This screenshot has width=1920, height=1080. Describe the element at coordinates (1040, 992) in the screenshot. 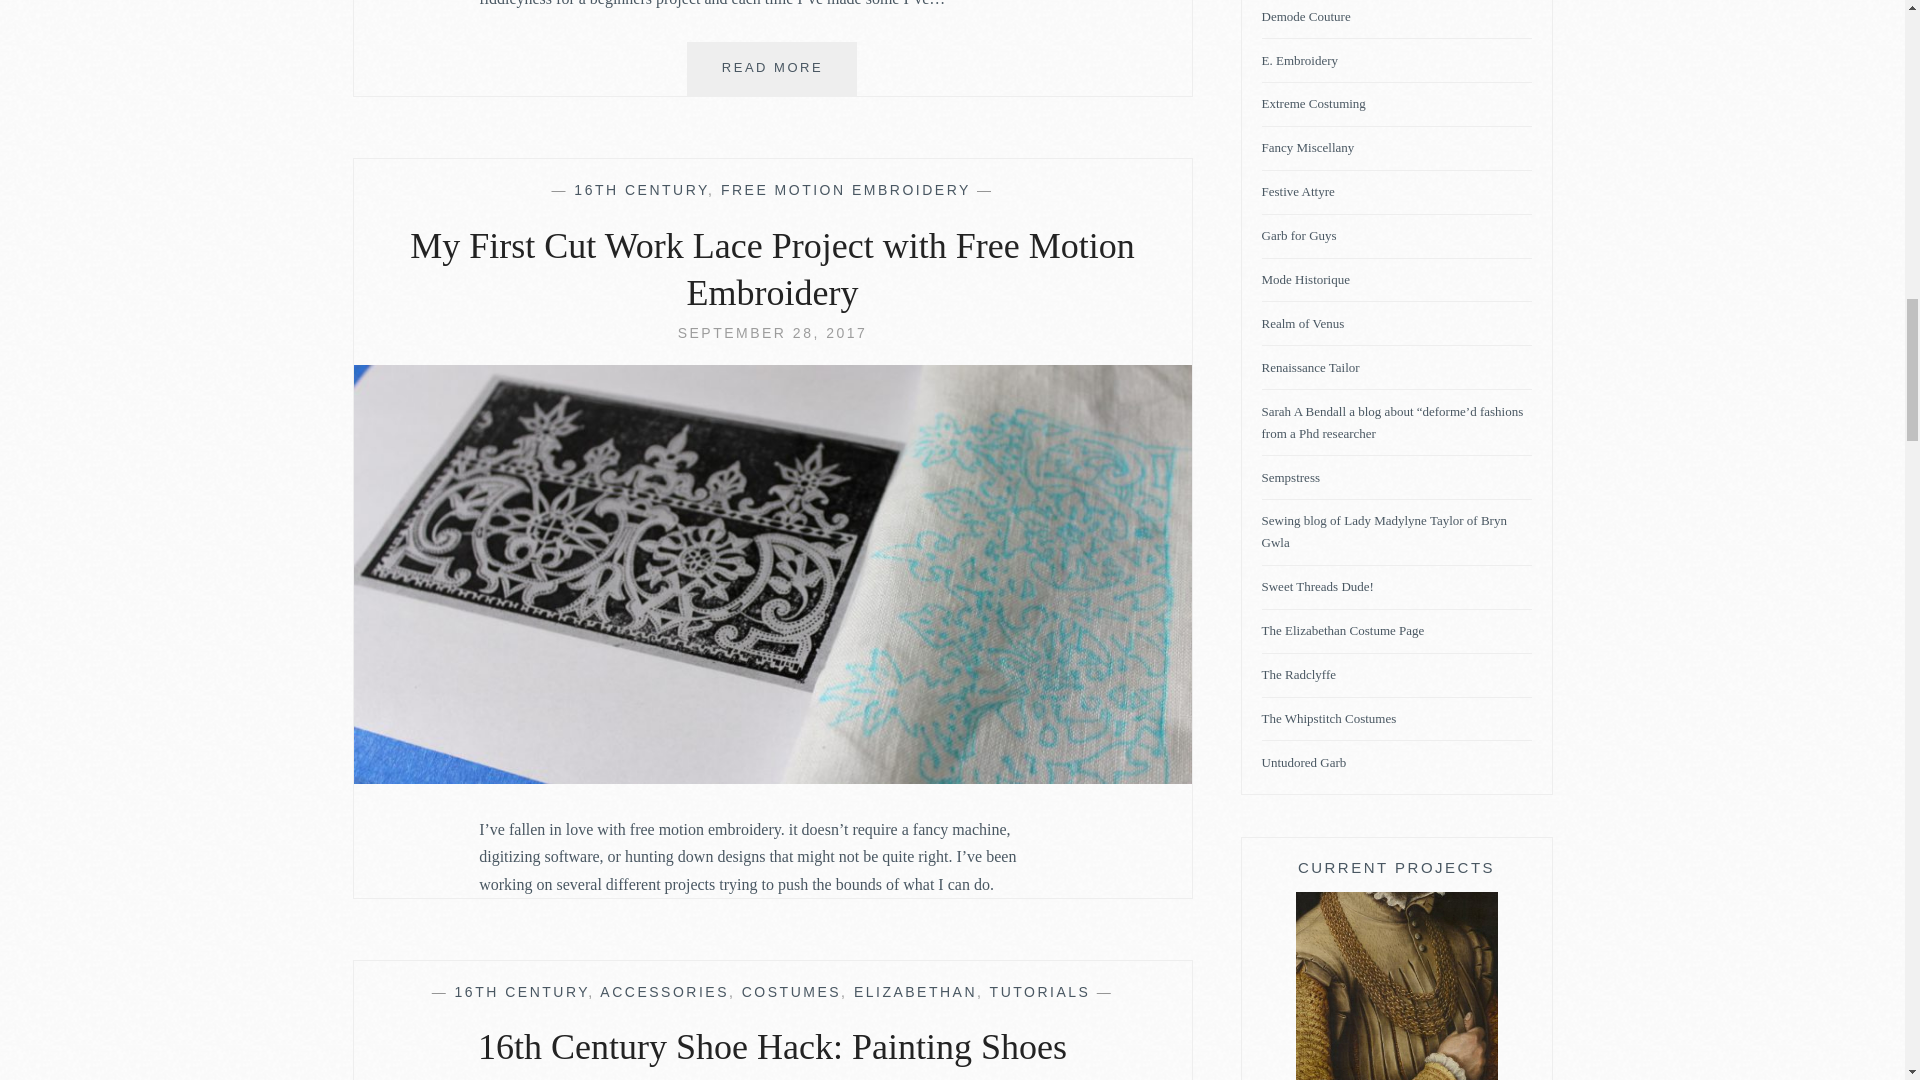

I see `TUTORIALS` at that location.